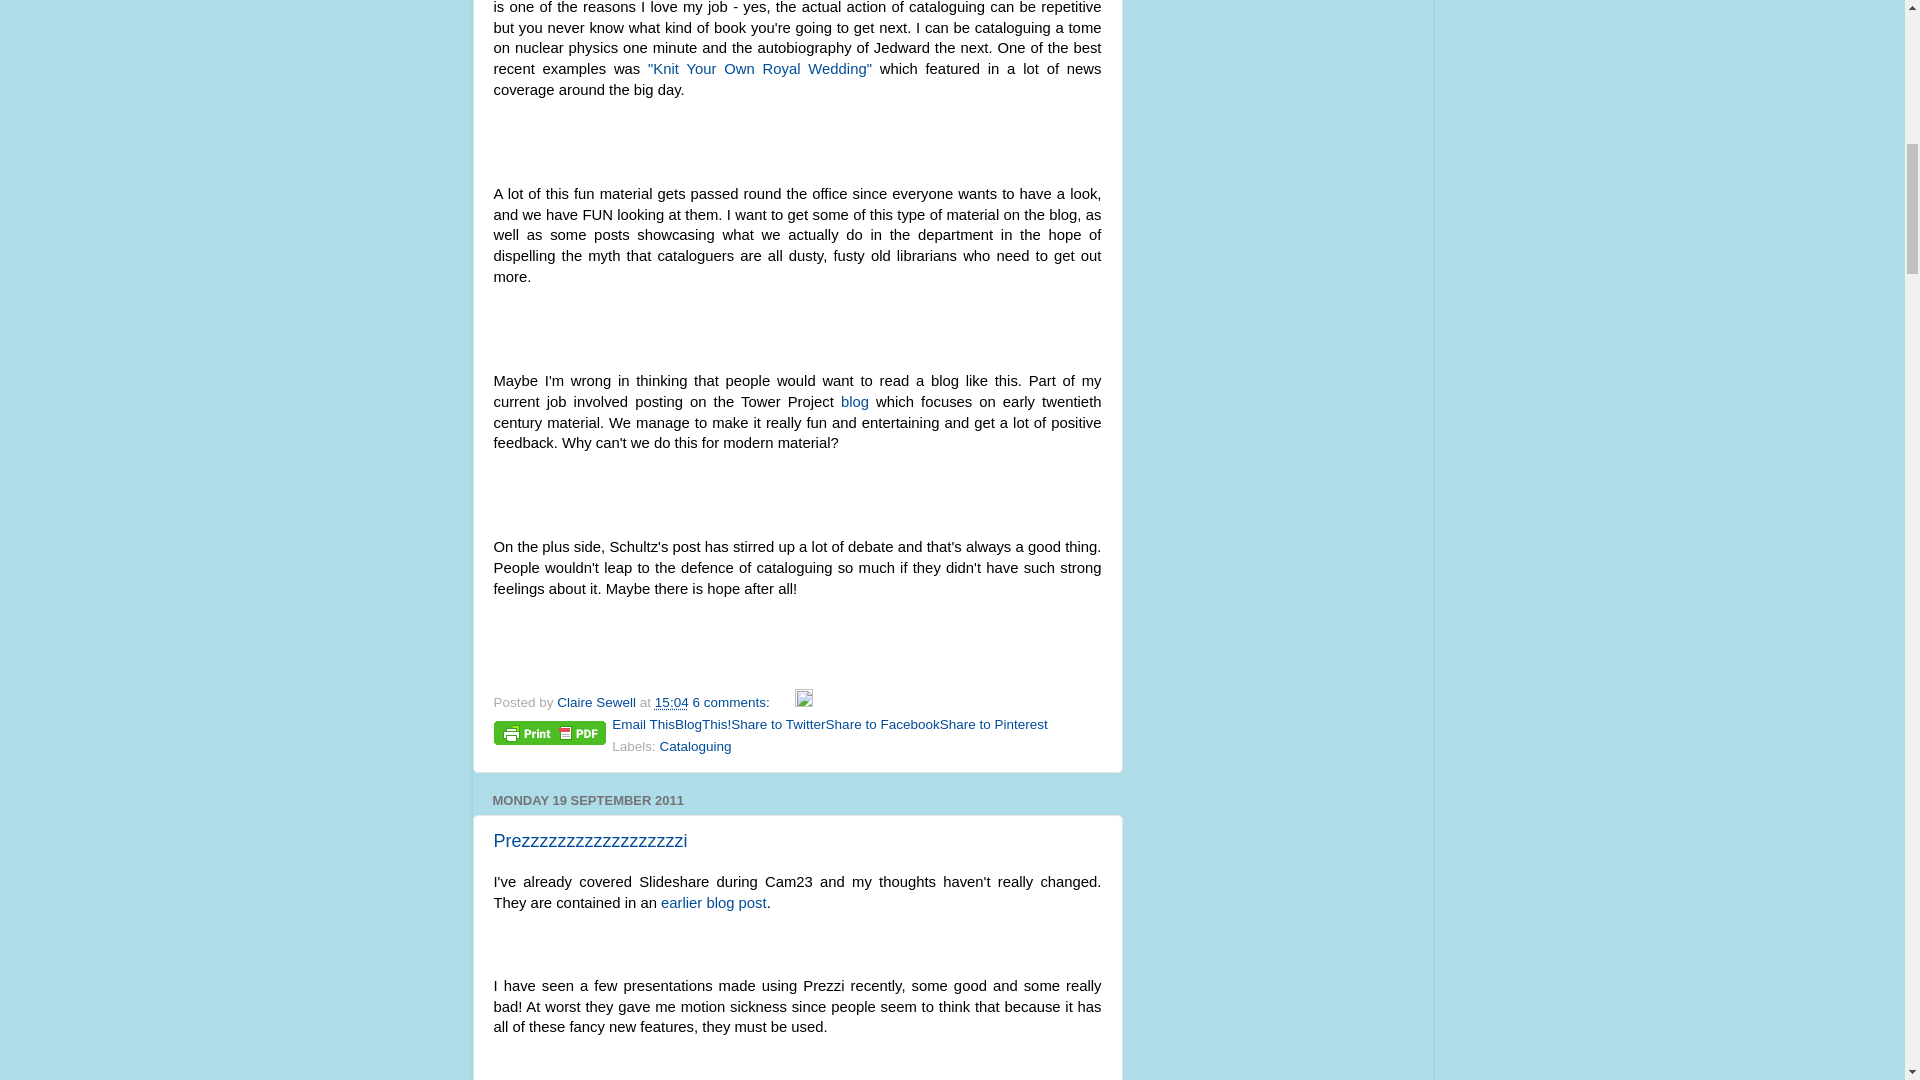 This screenshot has height=1080, width=1920. Describe the element at coordinates (703, 724) in the screenshot. I see `BlogThis!` at that location.